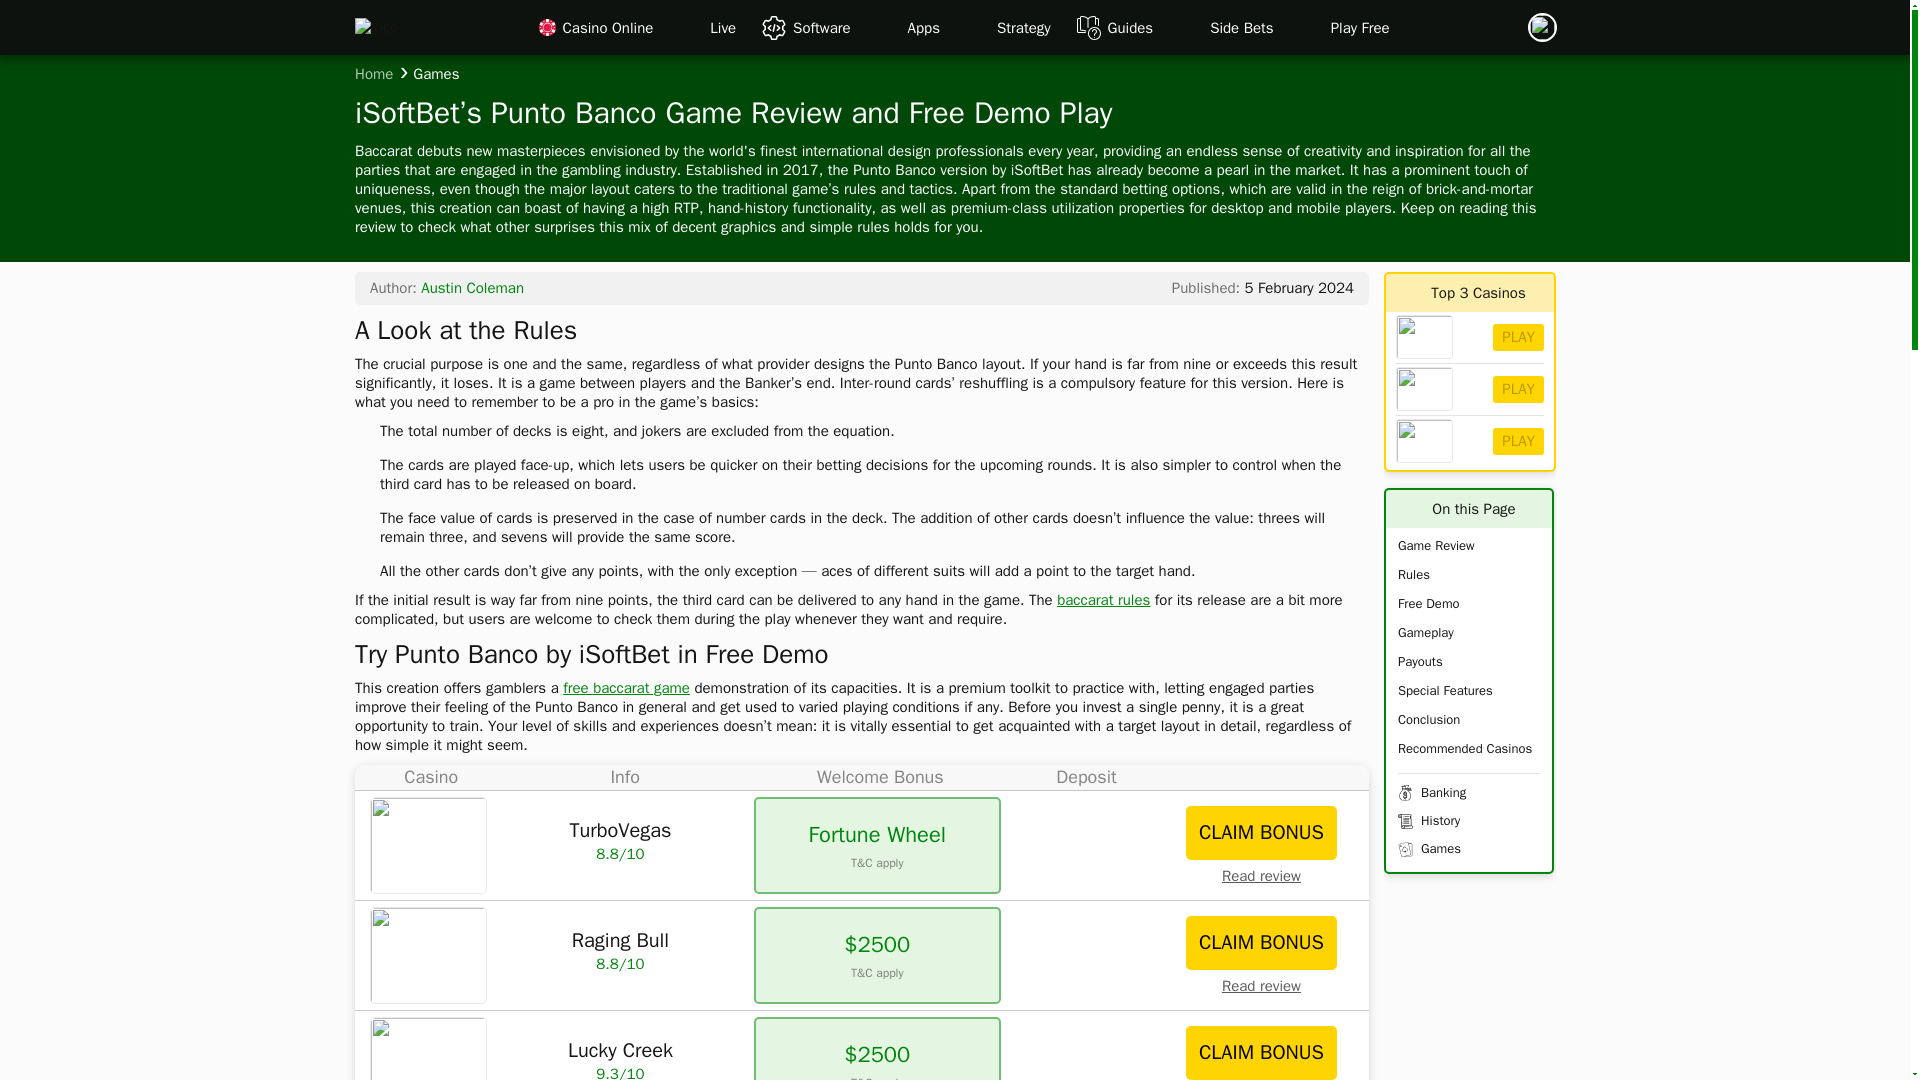  Describe the element at coordinates (1445, 690) in the screenshot. I see `Special Features` at that location.